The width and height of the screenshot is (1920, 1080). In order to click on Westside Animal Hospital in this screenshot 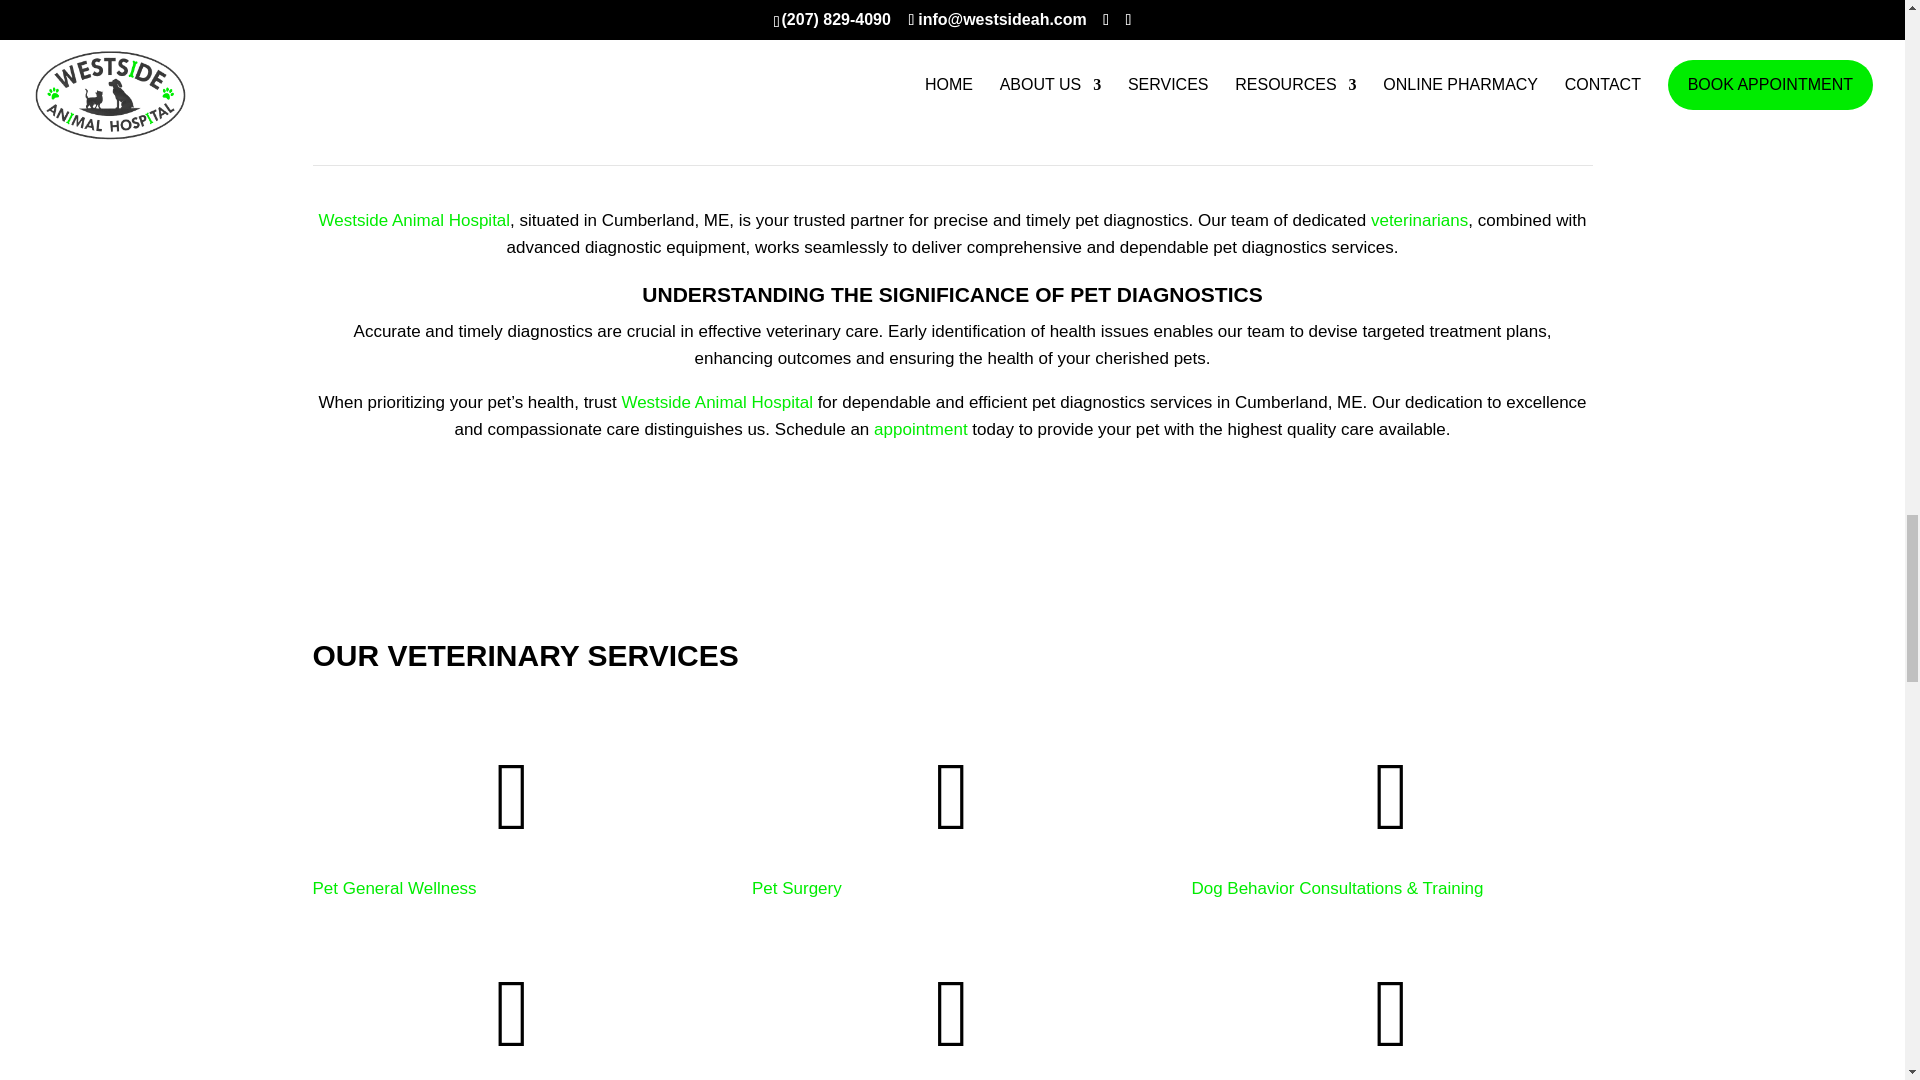, I will do `click(716, 402)`.